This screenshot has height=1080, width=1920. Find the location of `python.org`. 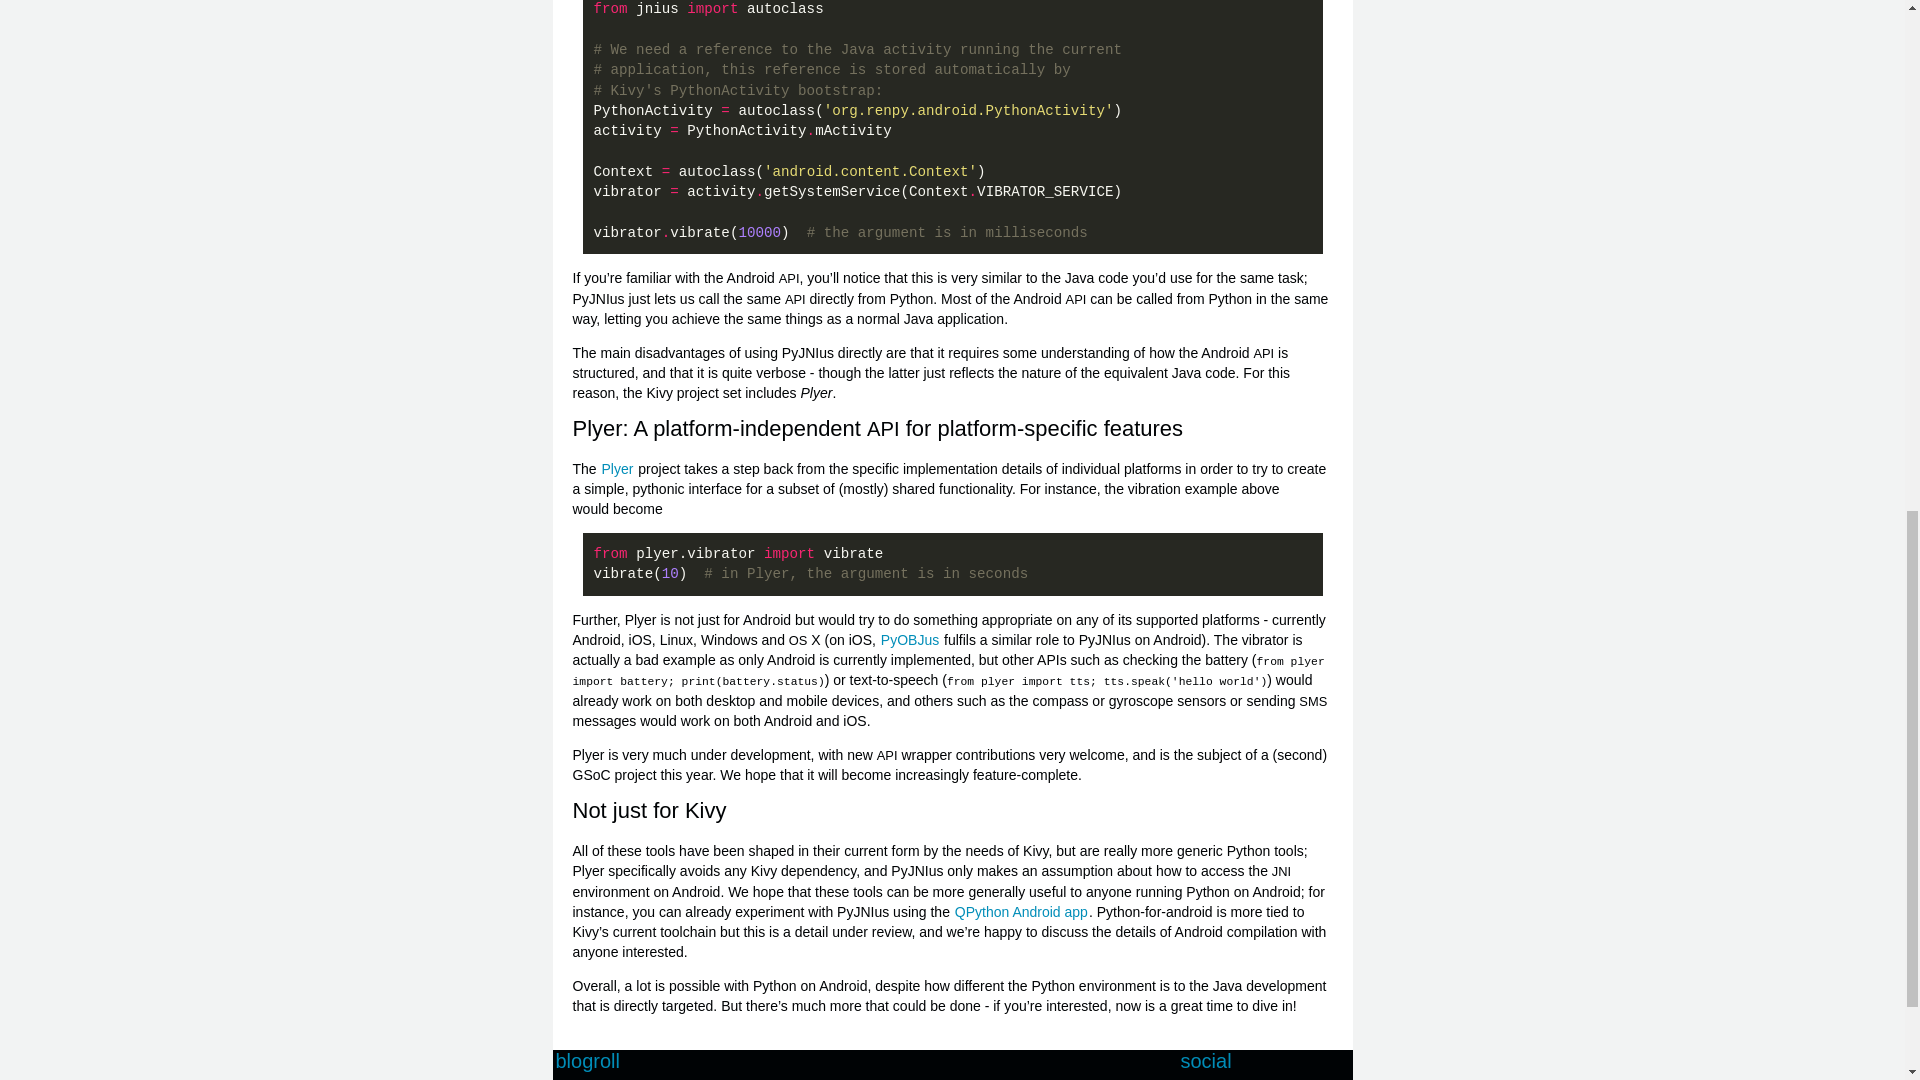

python.org is located at coordinates (850, 1078).